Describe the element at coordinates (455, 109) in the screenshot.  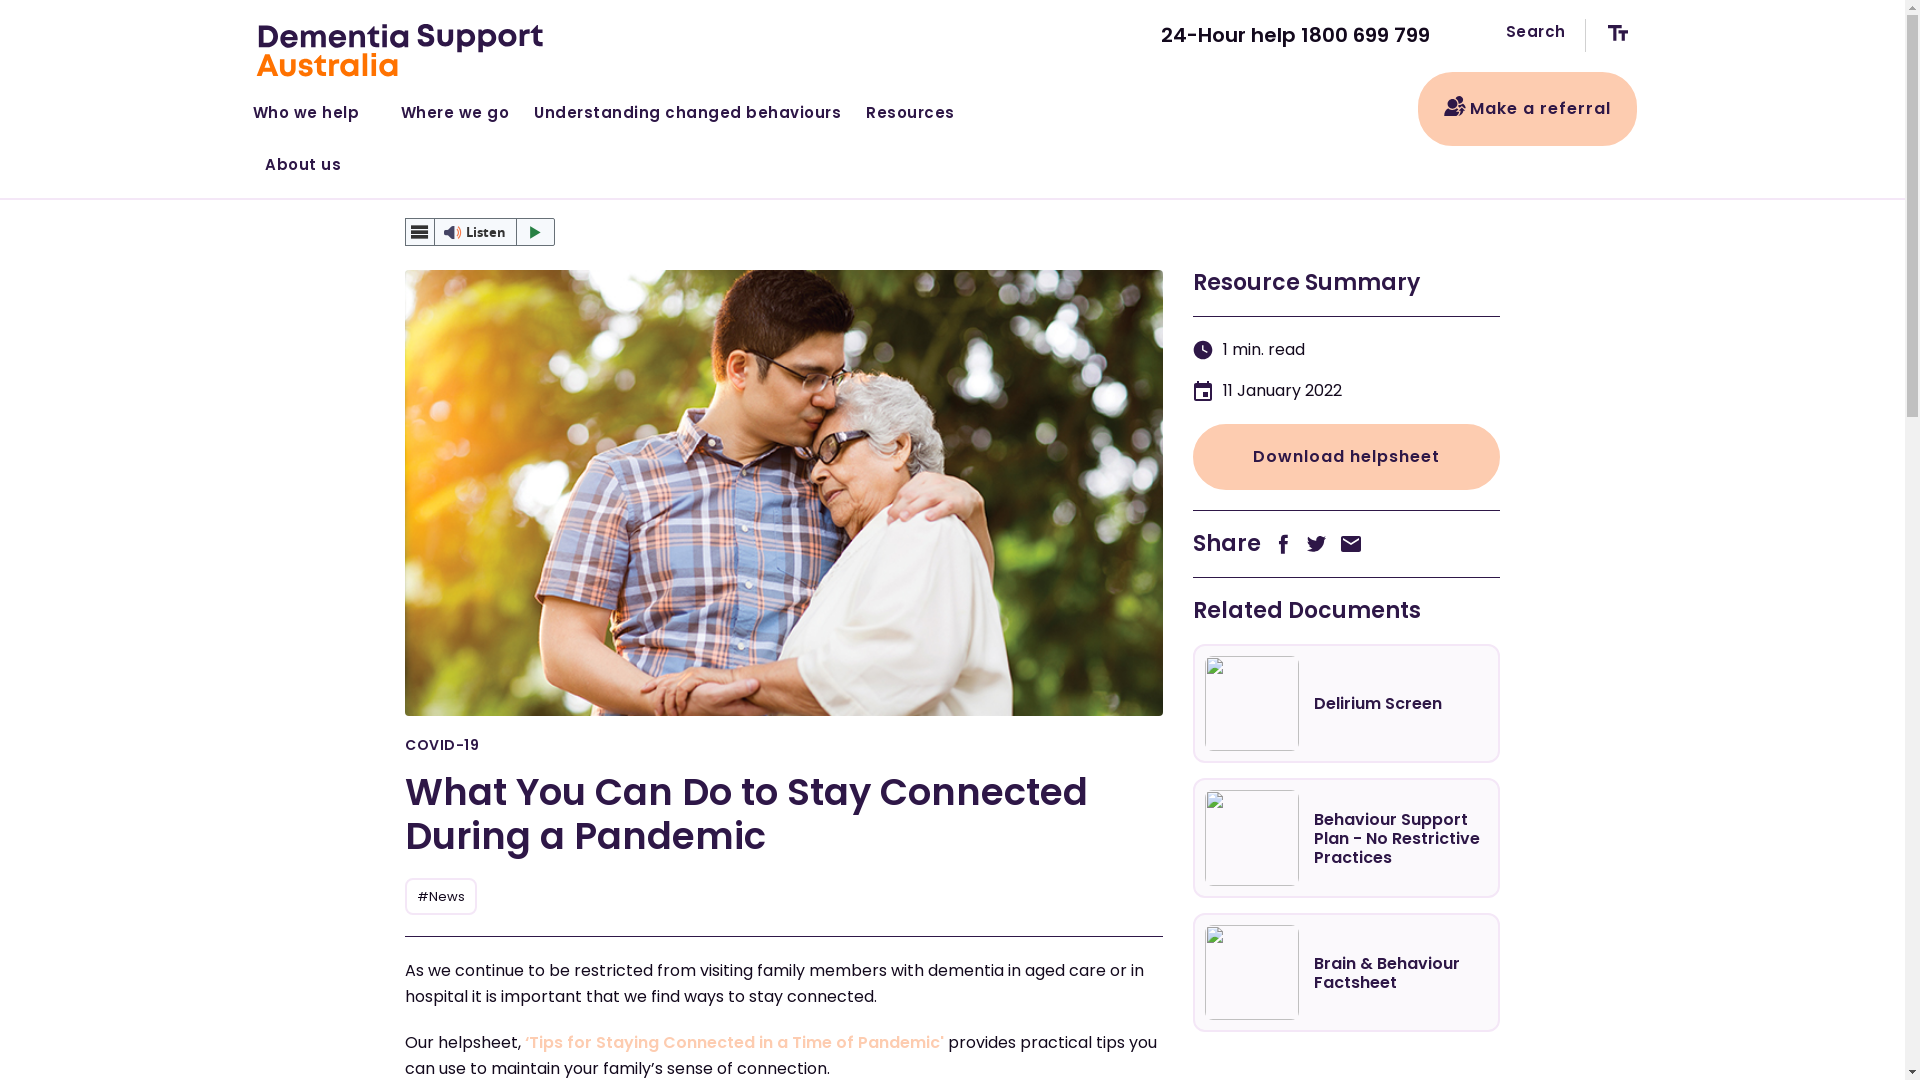
I see `Where we go` at that location.